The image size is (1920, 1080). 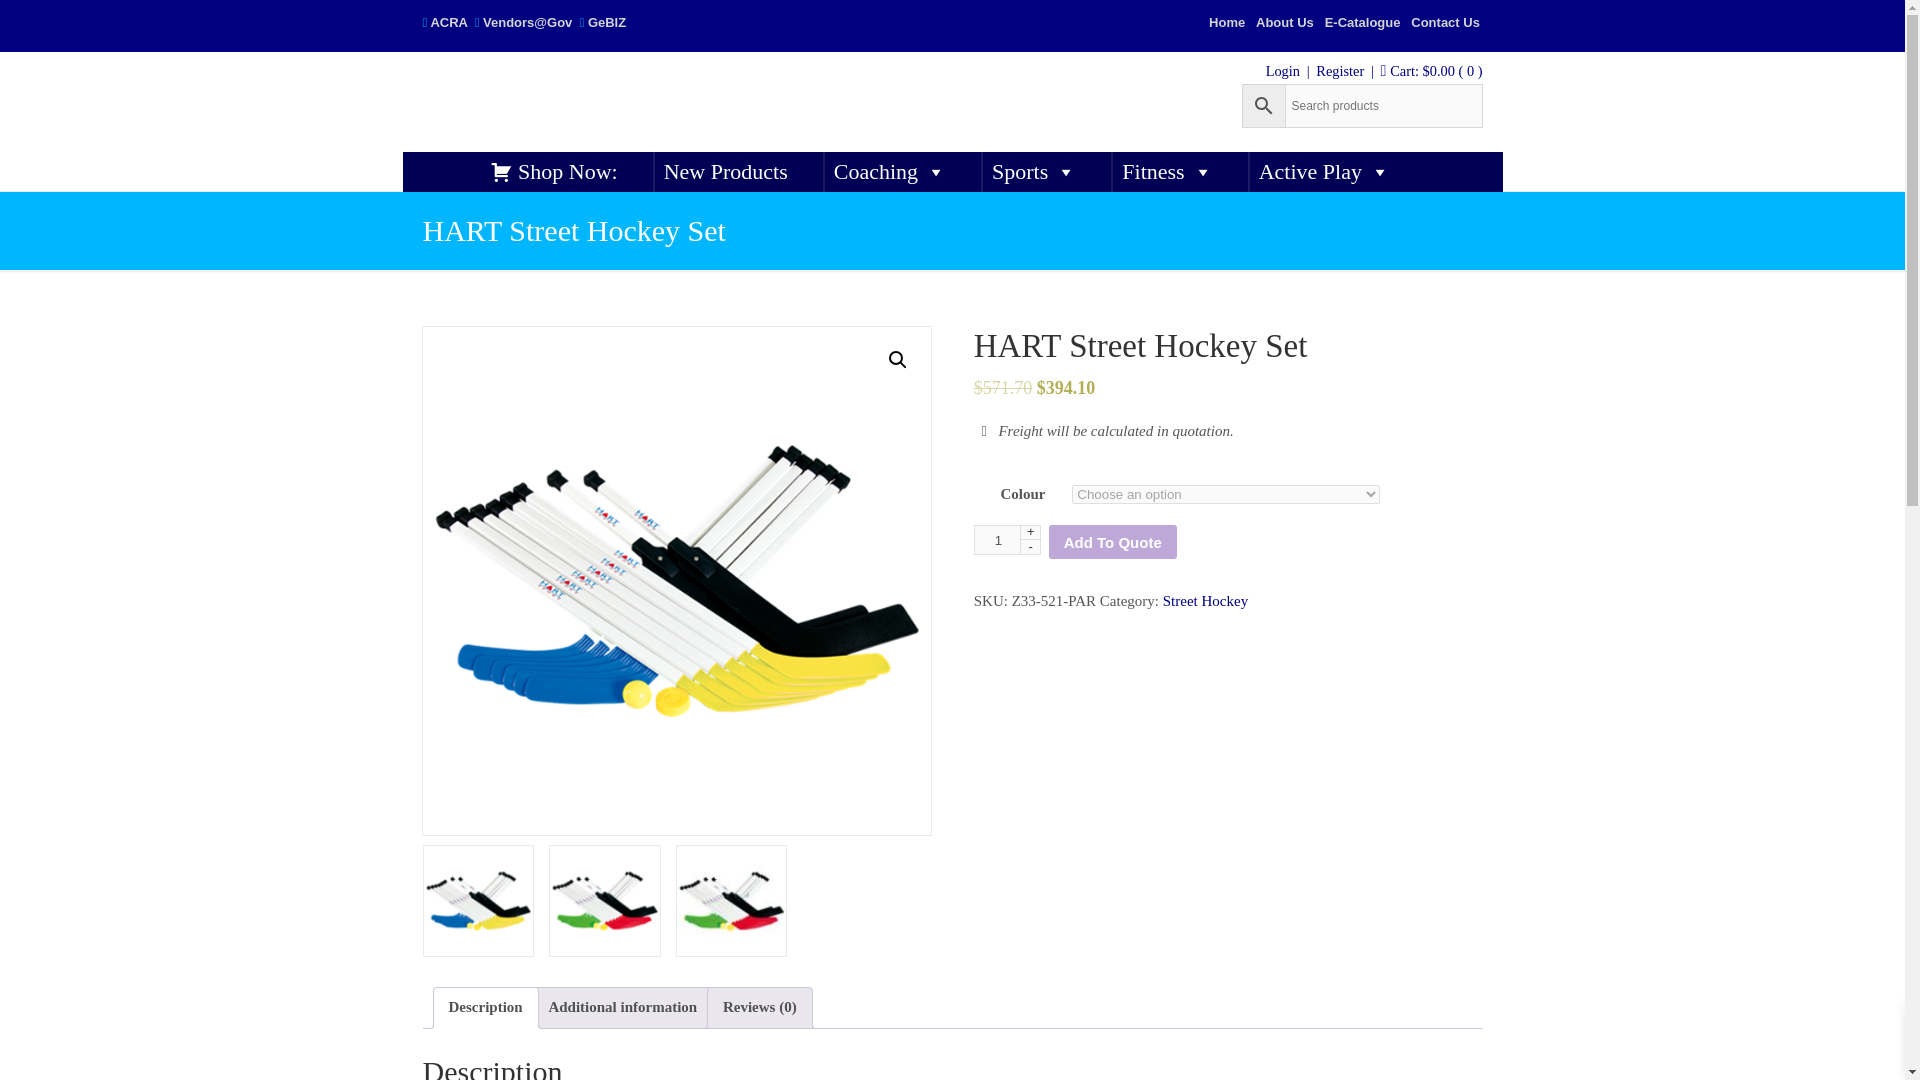 I want to click on E-Catalogue, so click(x=1362, y=22).